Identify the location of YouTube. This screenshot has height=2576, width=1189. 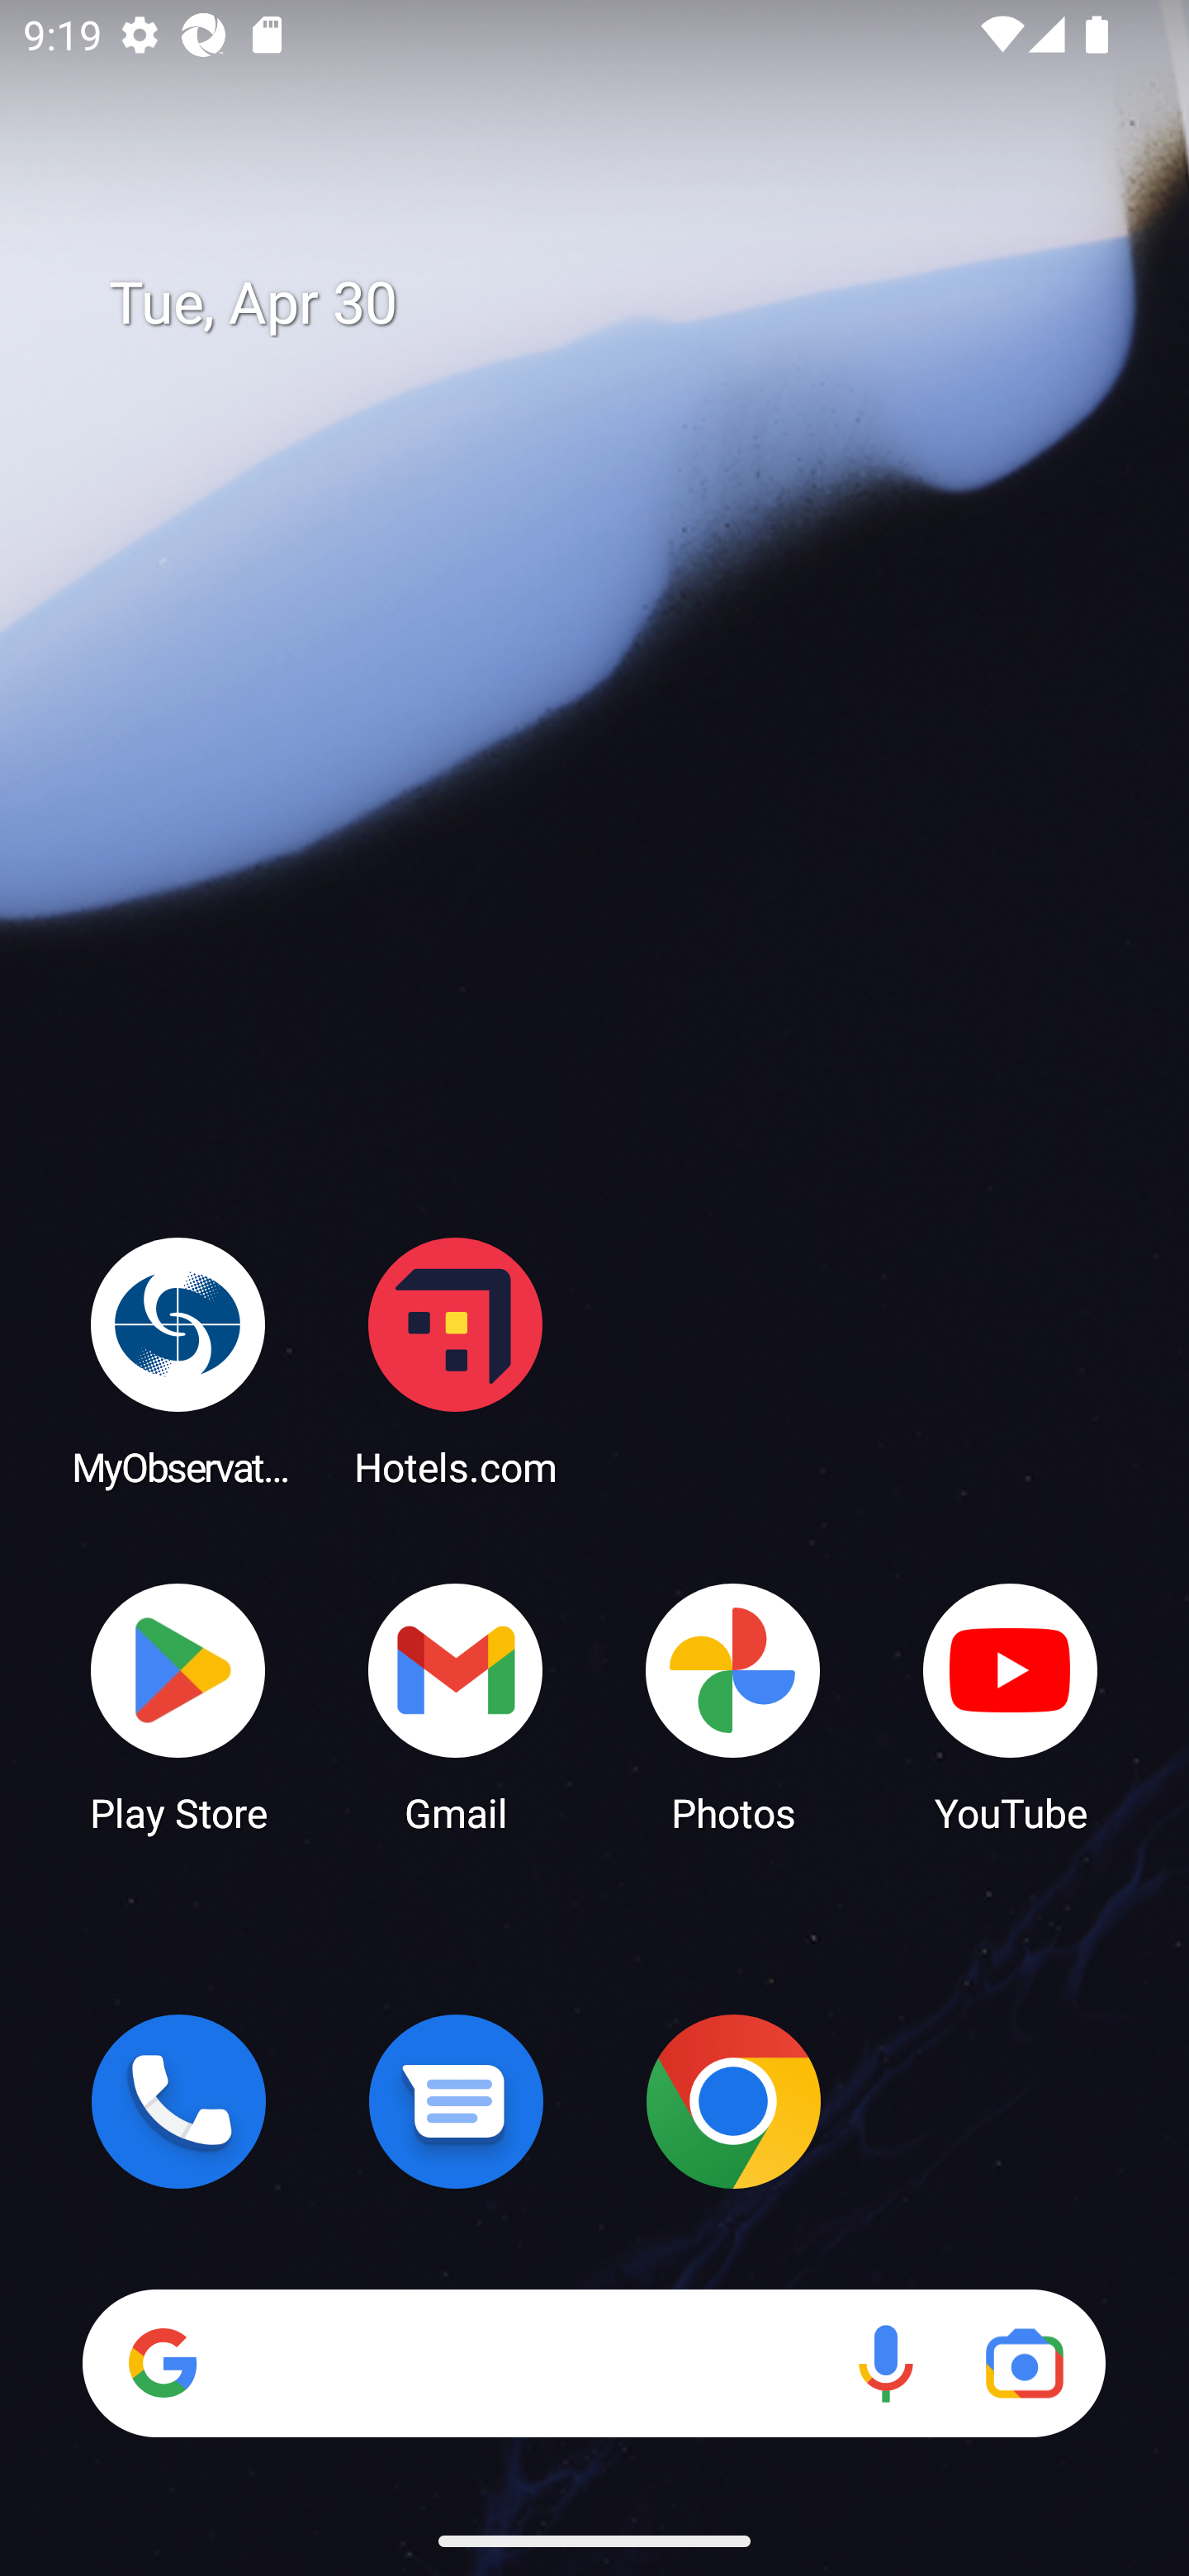
(1011, 1706).